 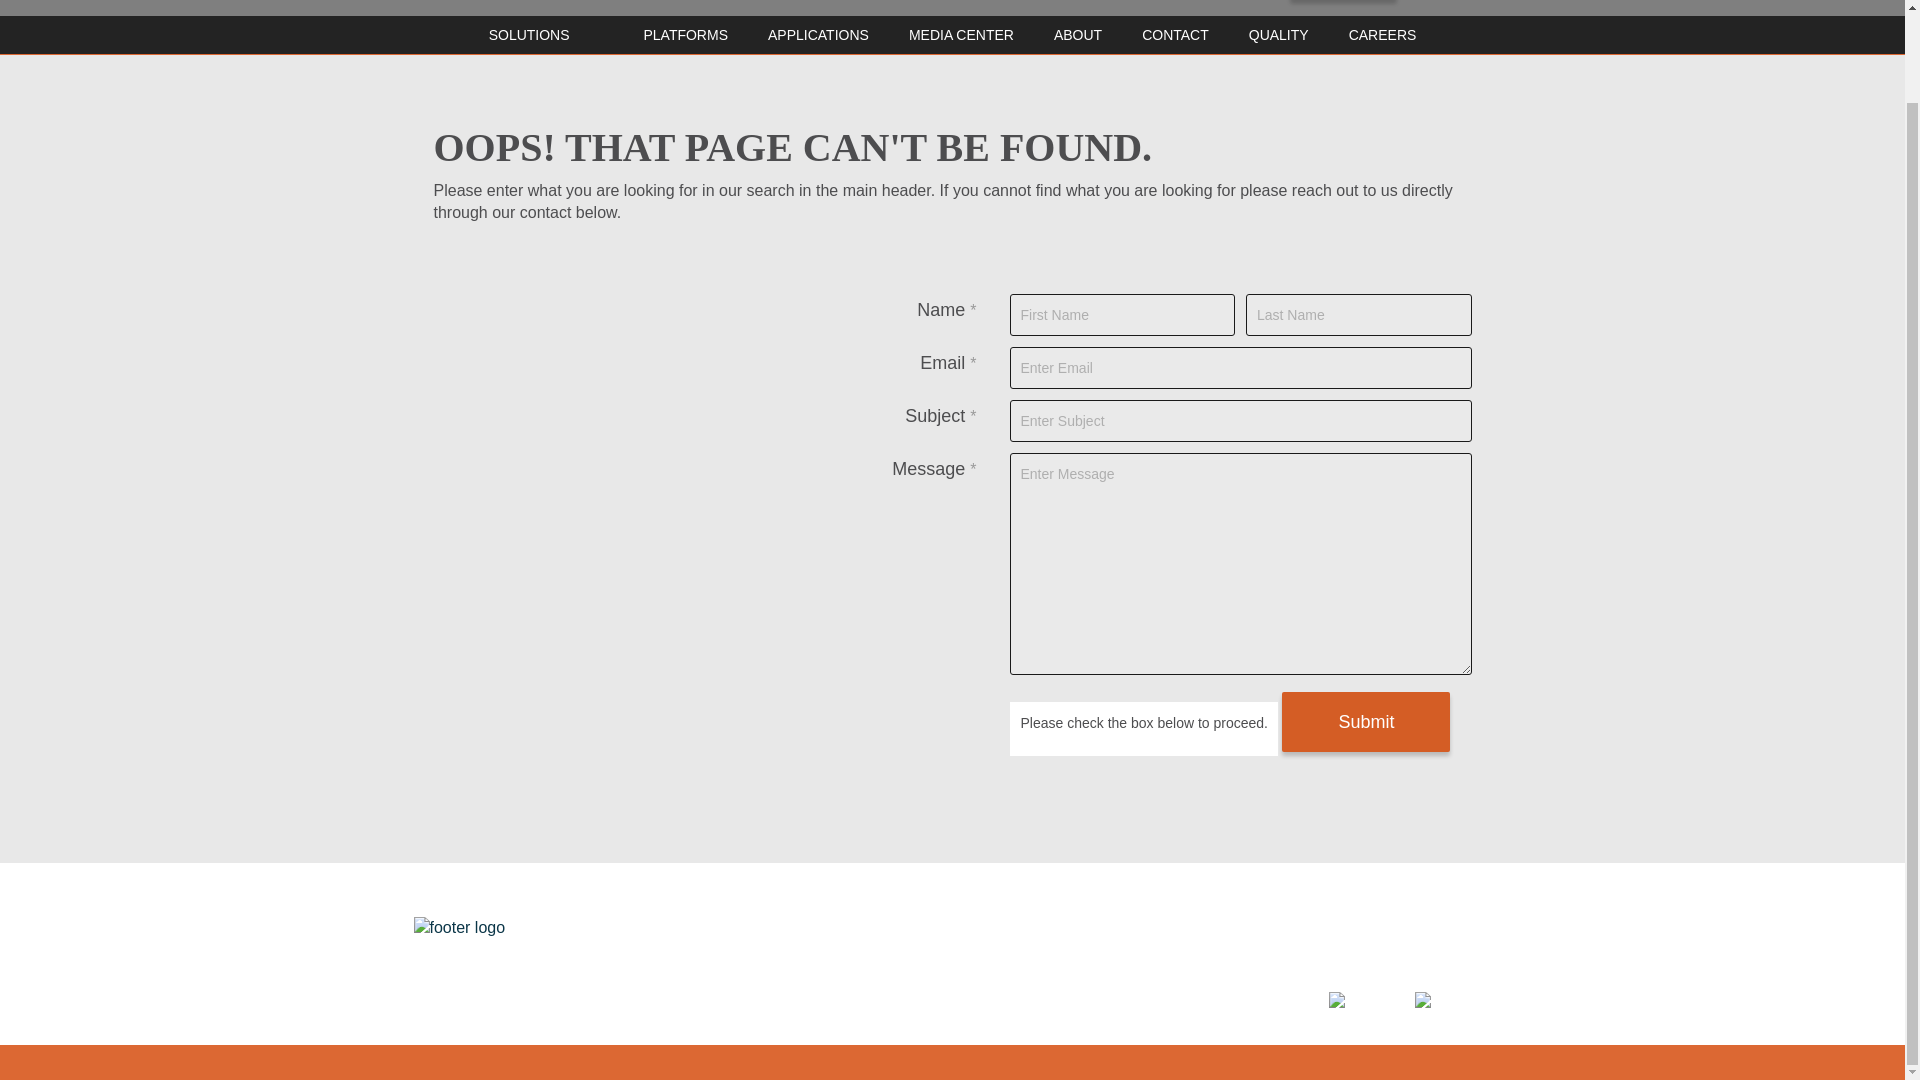 I want to click on ABOUT, so click(x=1078, y=34).